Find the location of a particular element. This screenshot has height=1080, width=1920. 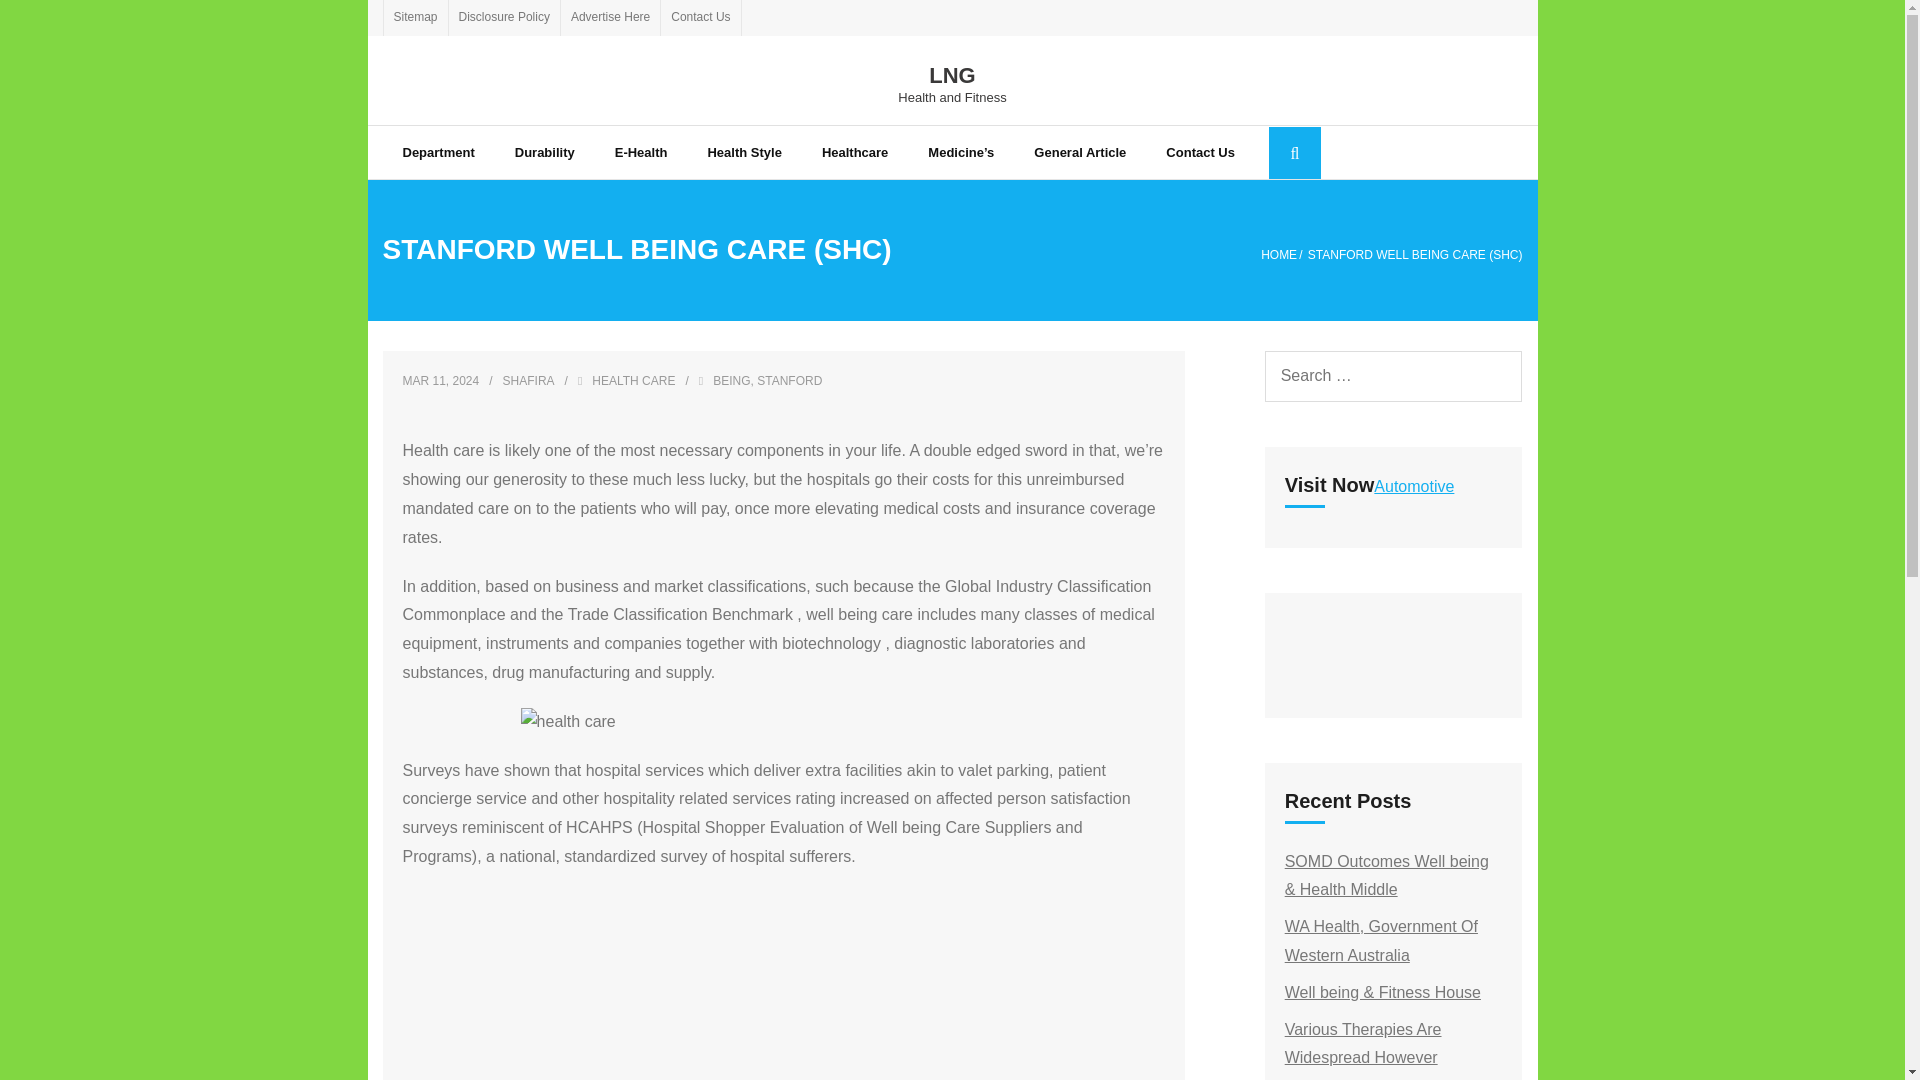

Contact Us is located at coordinates (700, 18).